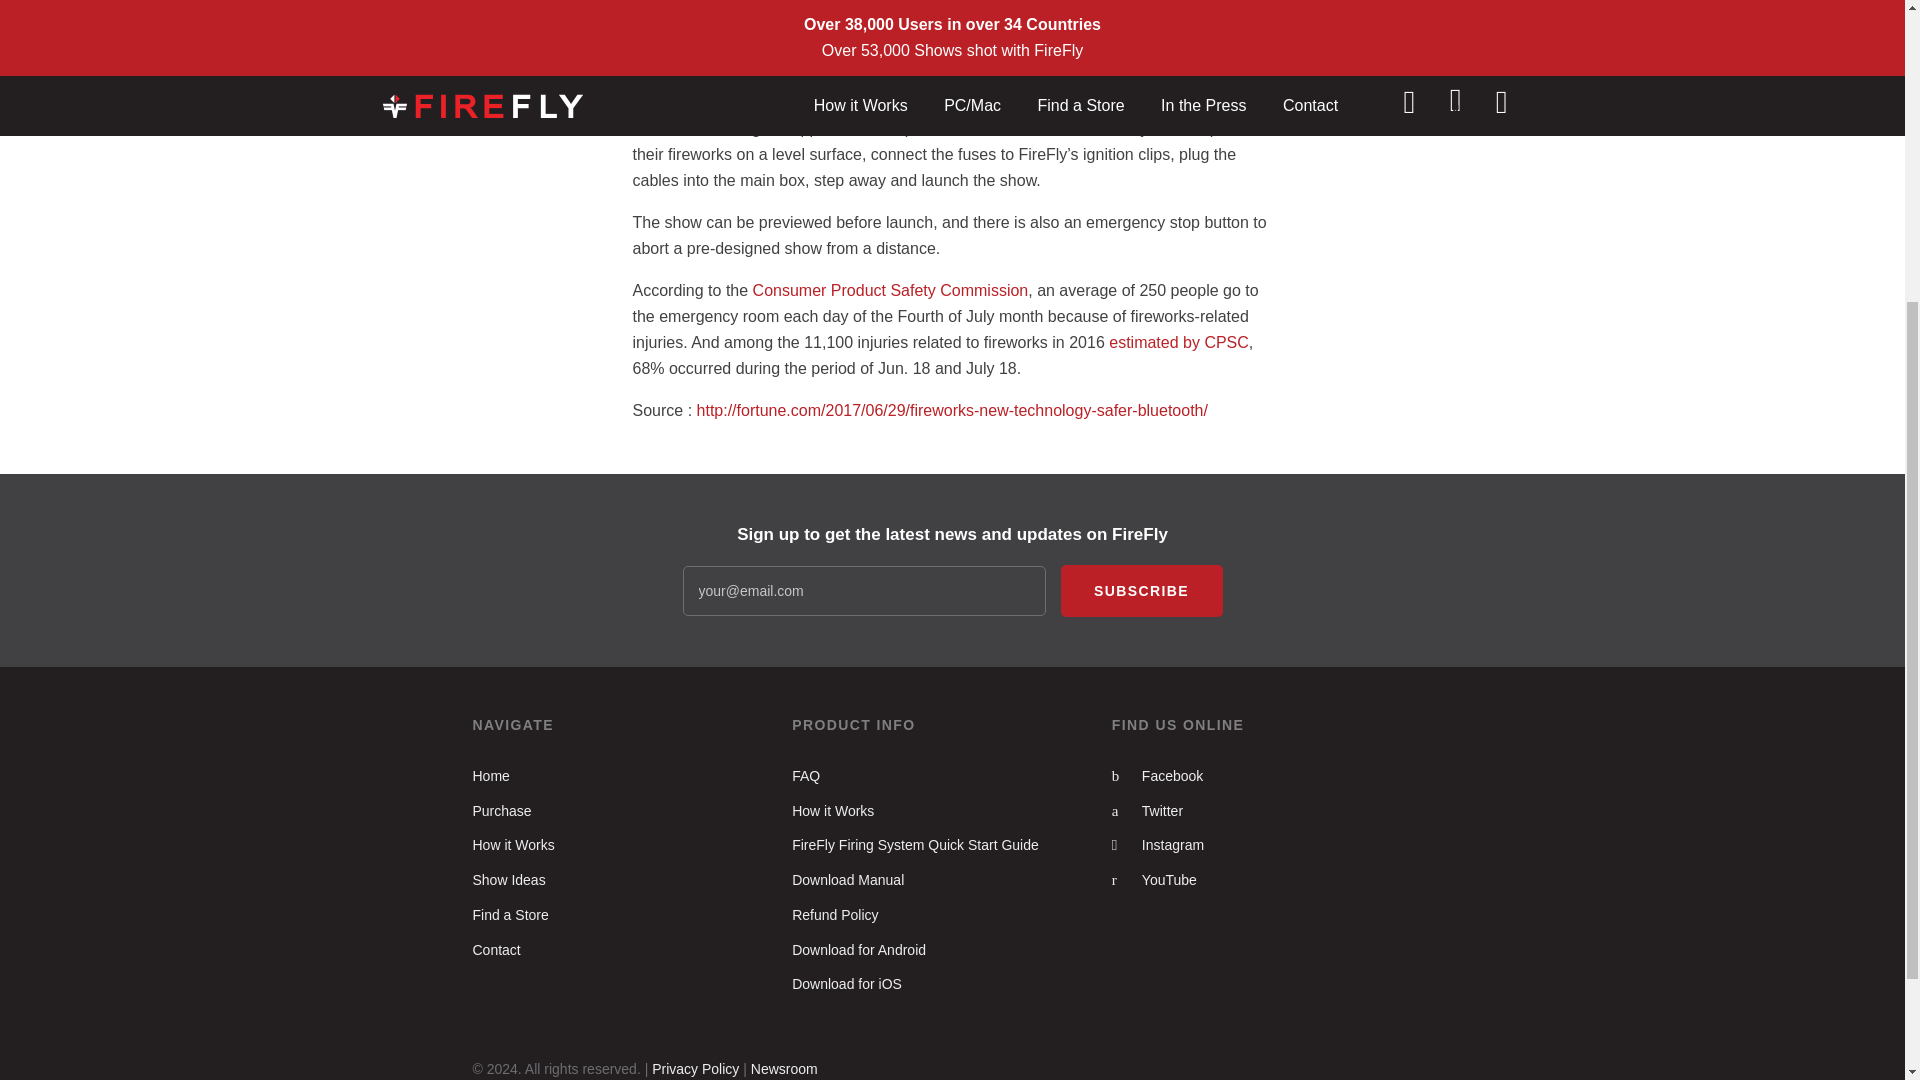  Describe the element at coordinates (1179, 342) in the screenshot. I see `estimated by CPSC` at that location.